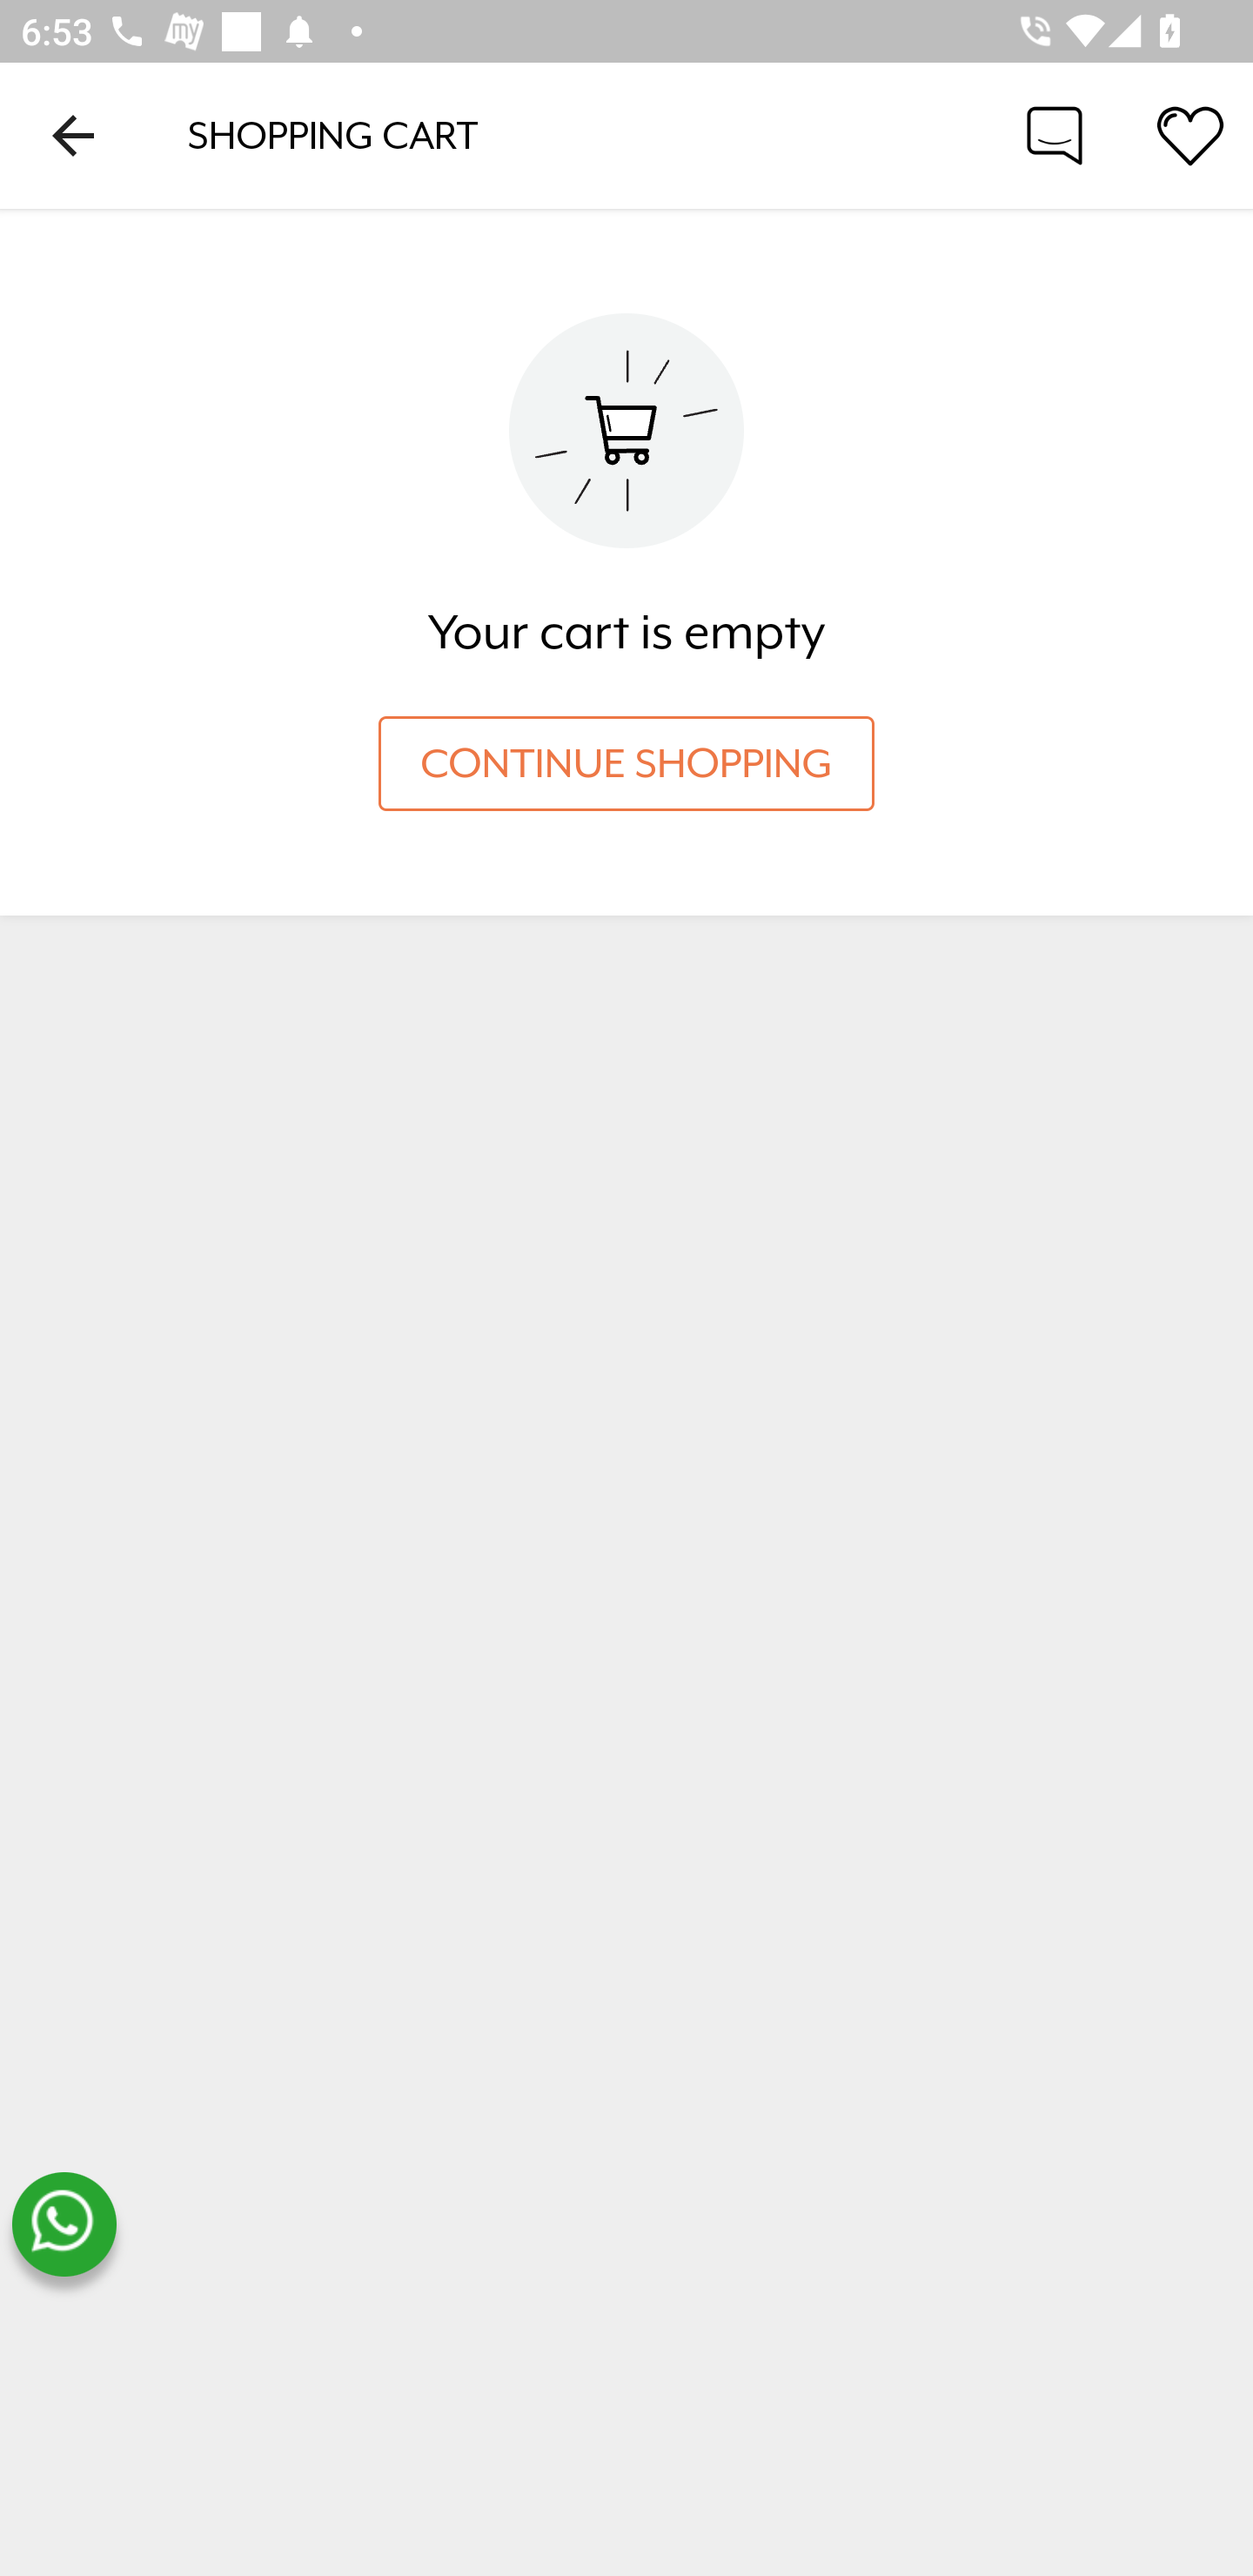 The height and width of the screenshot is (2576, 1253). Describe the element at coordinates (73, 135) in the screenshot. I see `Navigate up` at that location.